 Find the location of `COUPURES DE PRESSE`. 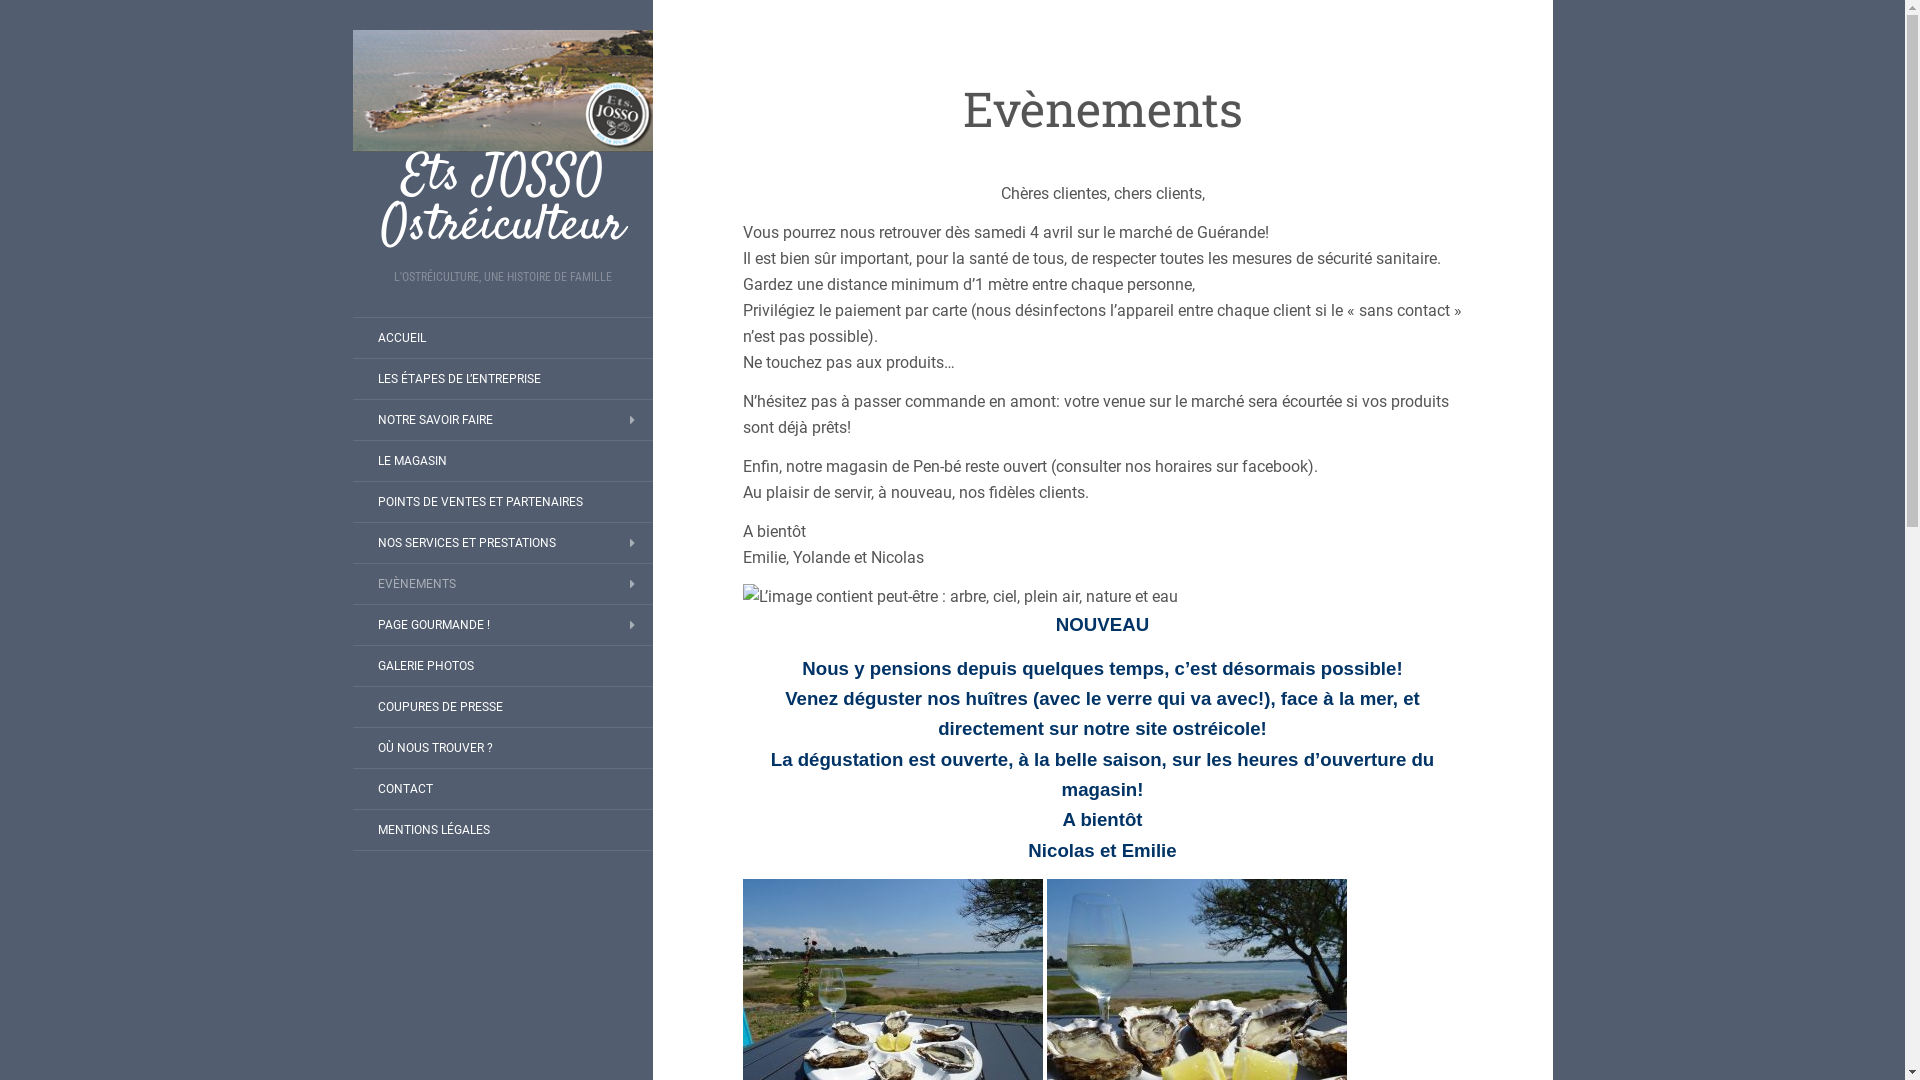

COUPURES DE PRESSE is located at coordinates (440, 707).